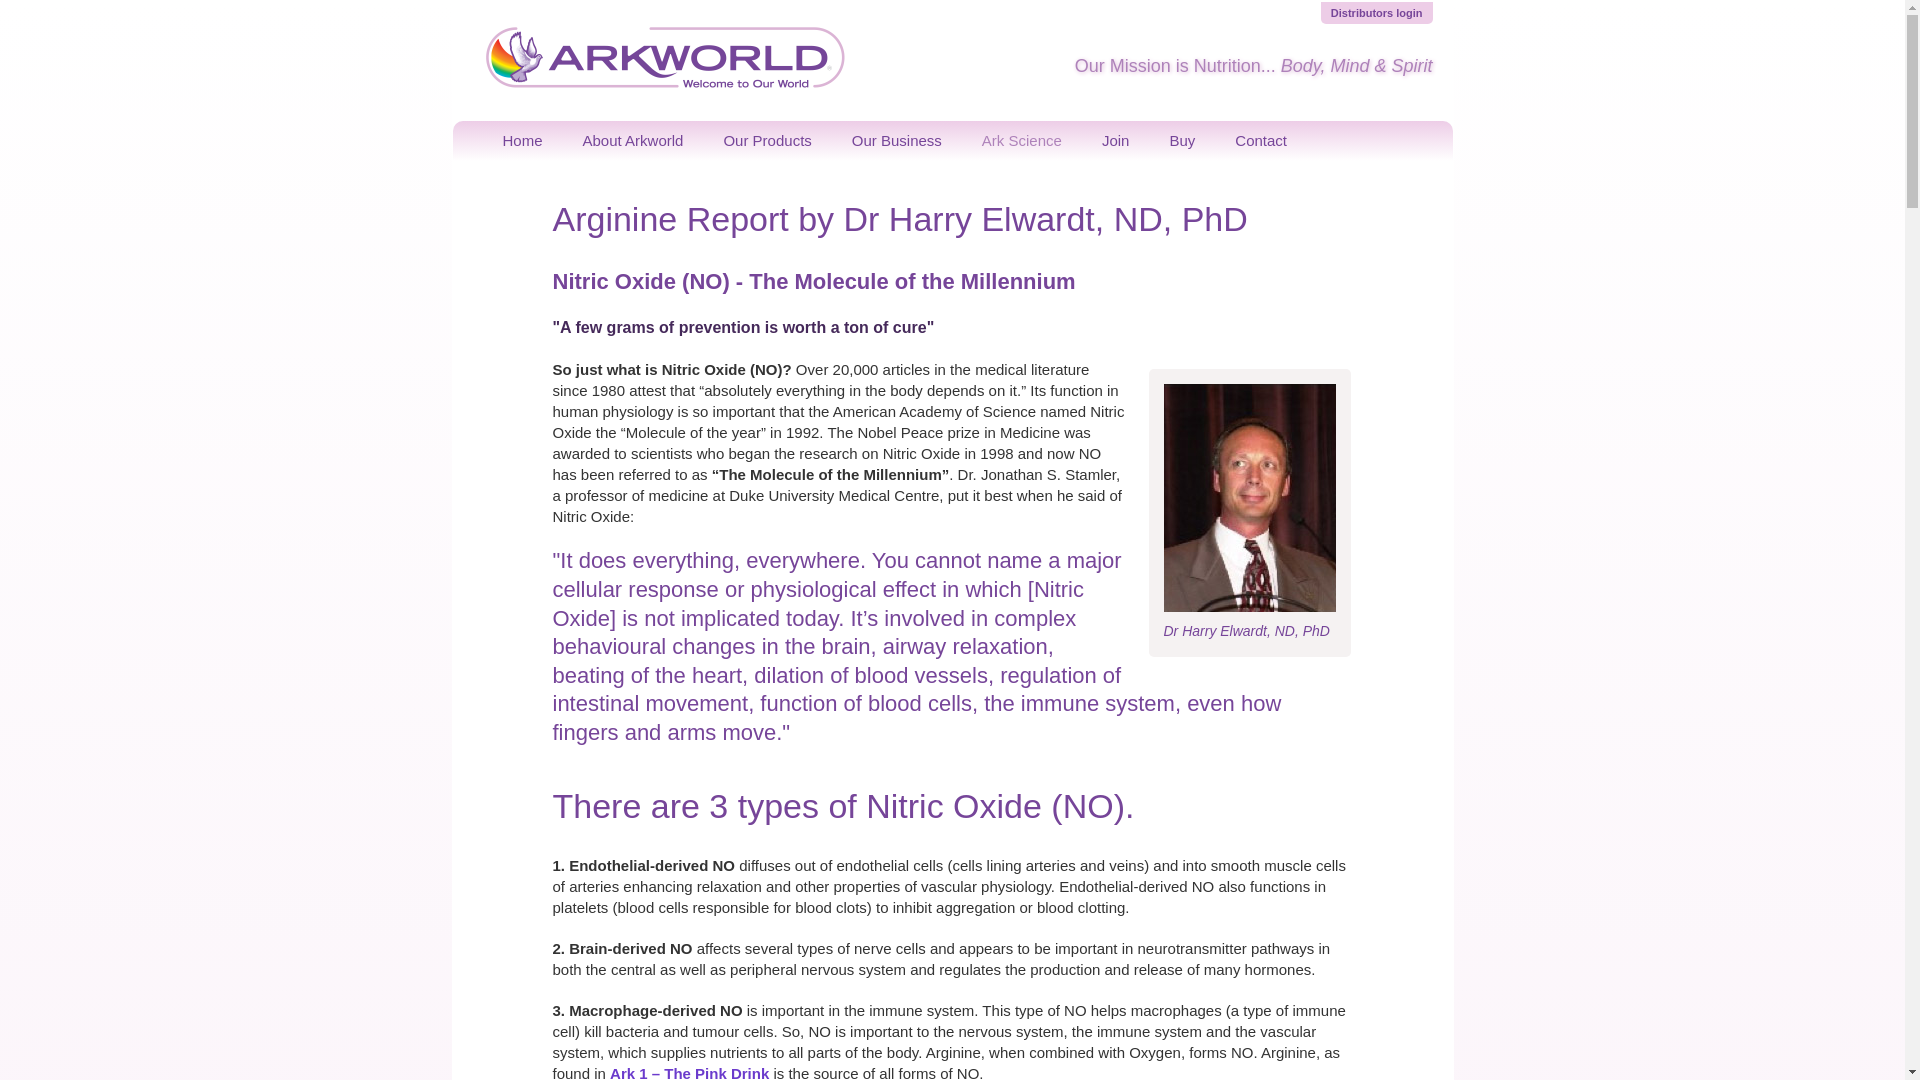 The height and width of the screenshot is (1080, 1920). Describe the element at coordinates (633, 140) in the screenshot. I see `About Arkworld` at that location.